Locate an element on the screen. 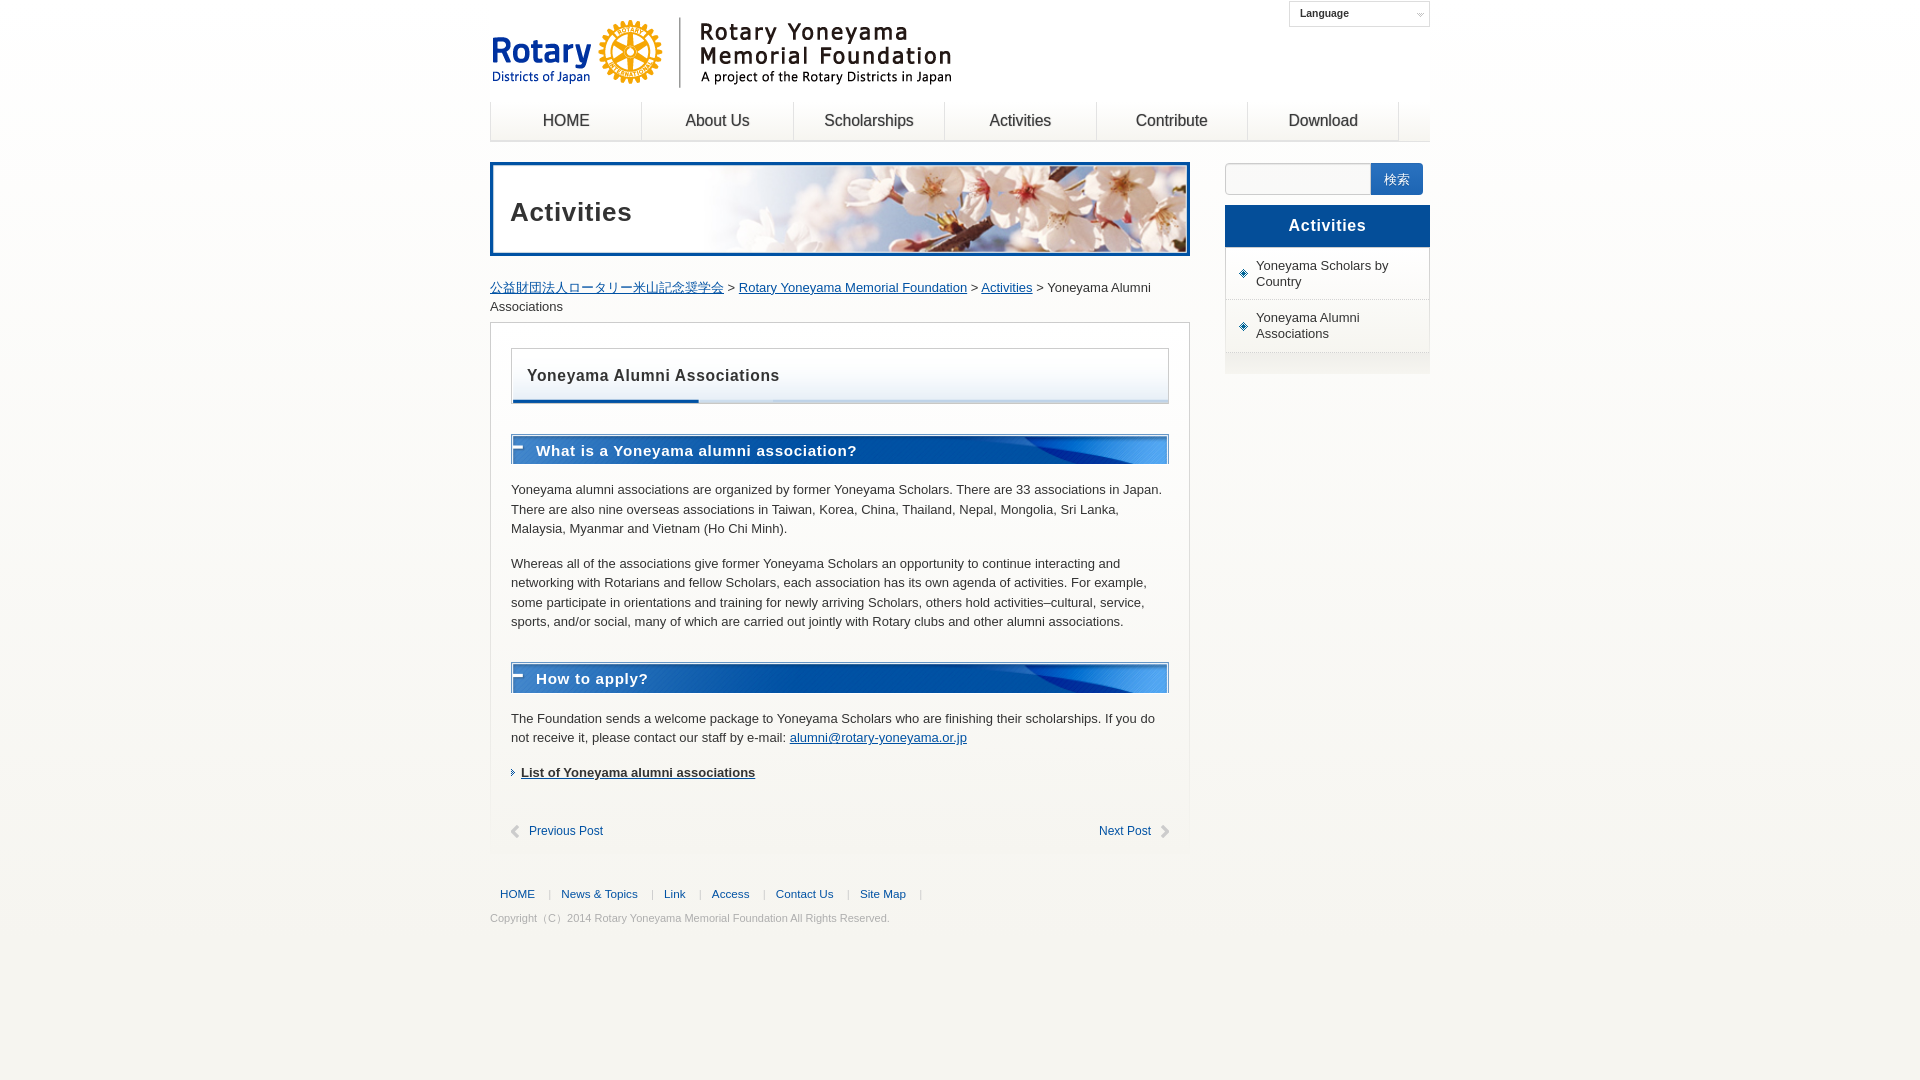  Rotary Yoneyama Memorial Foundation is located at coordinates (853, 286).